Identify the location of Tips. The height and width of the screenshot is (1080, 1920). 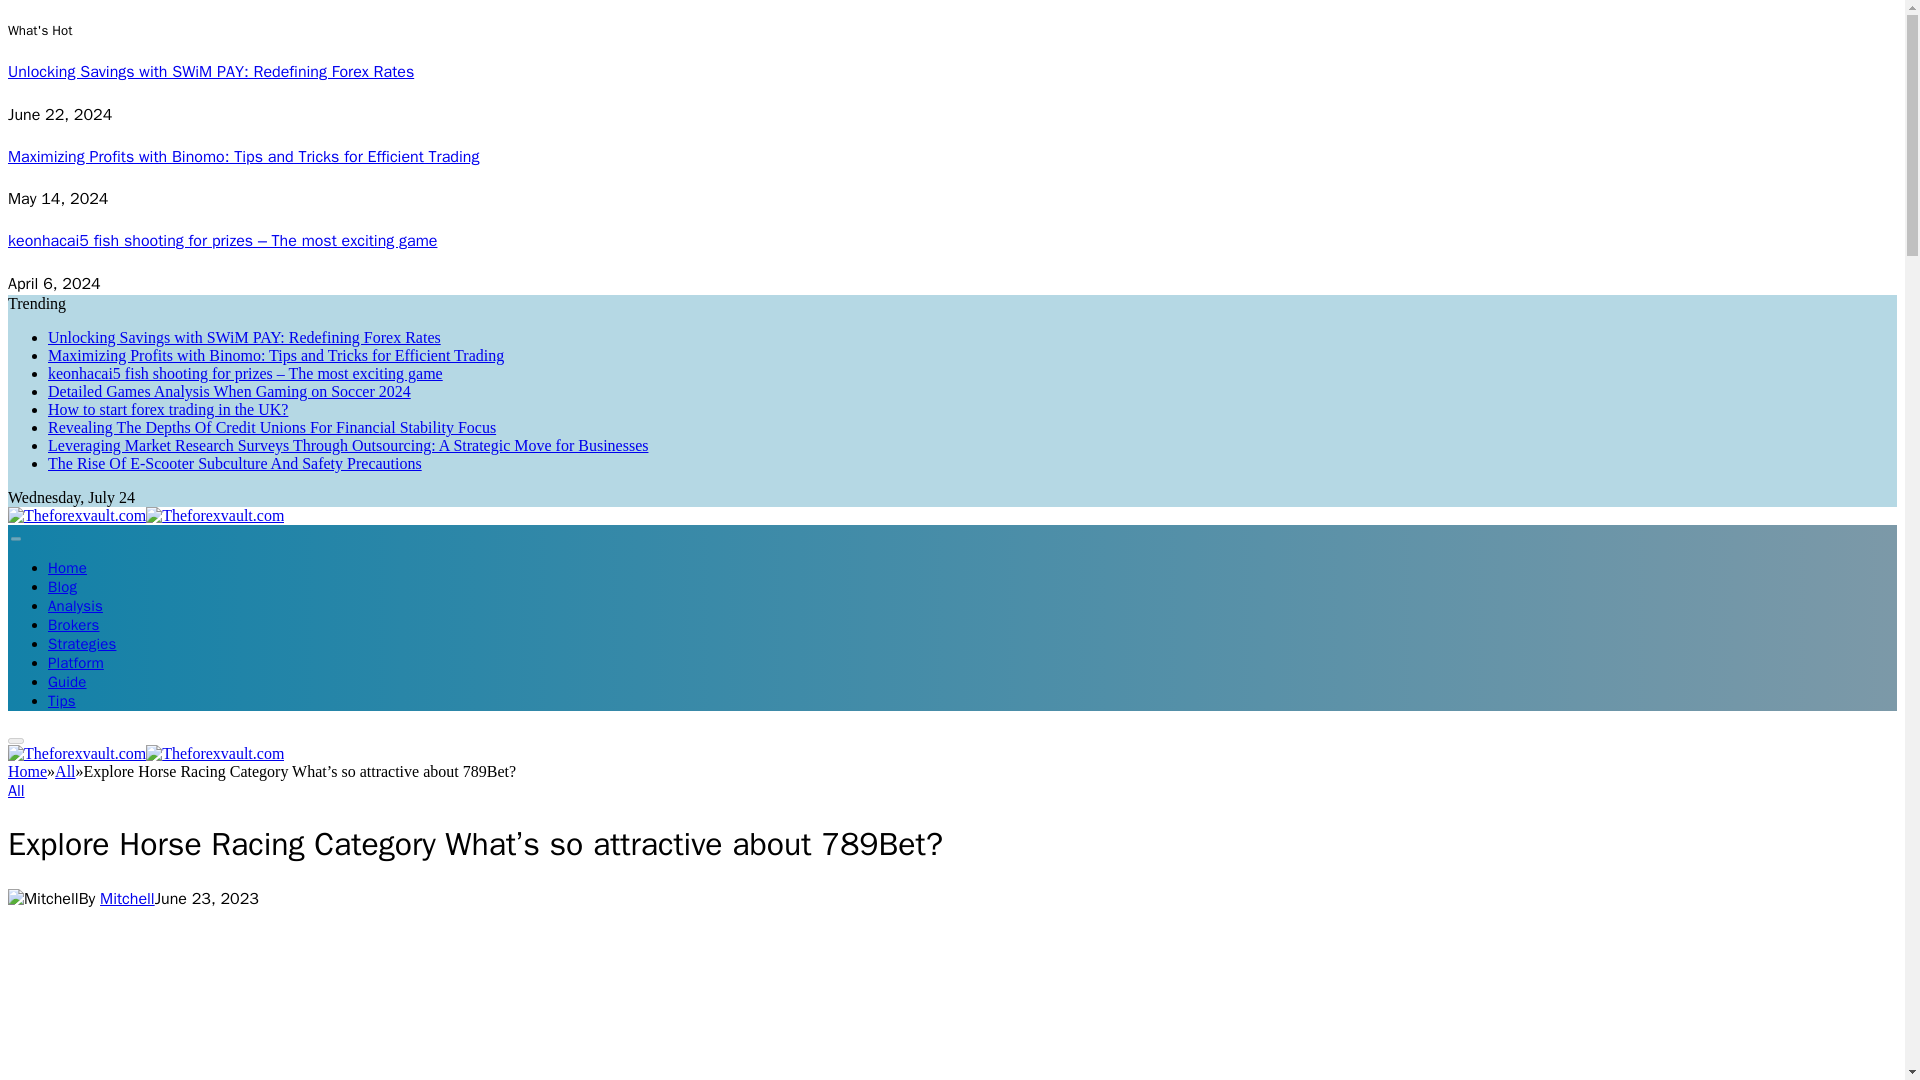
(62, 700).